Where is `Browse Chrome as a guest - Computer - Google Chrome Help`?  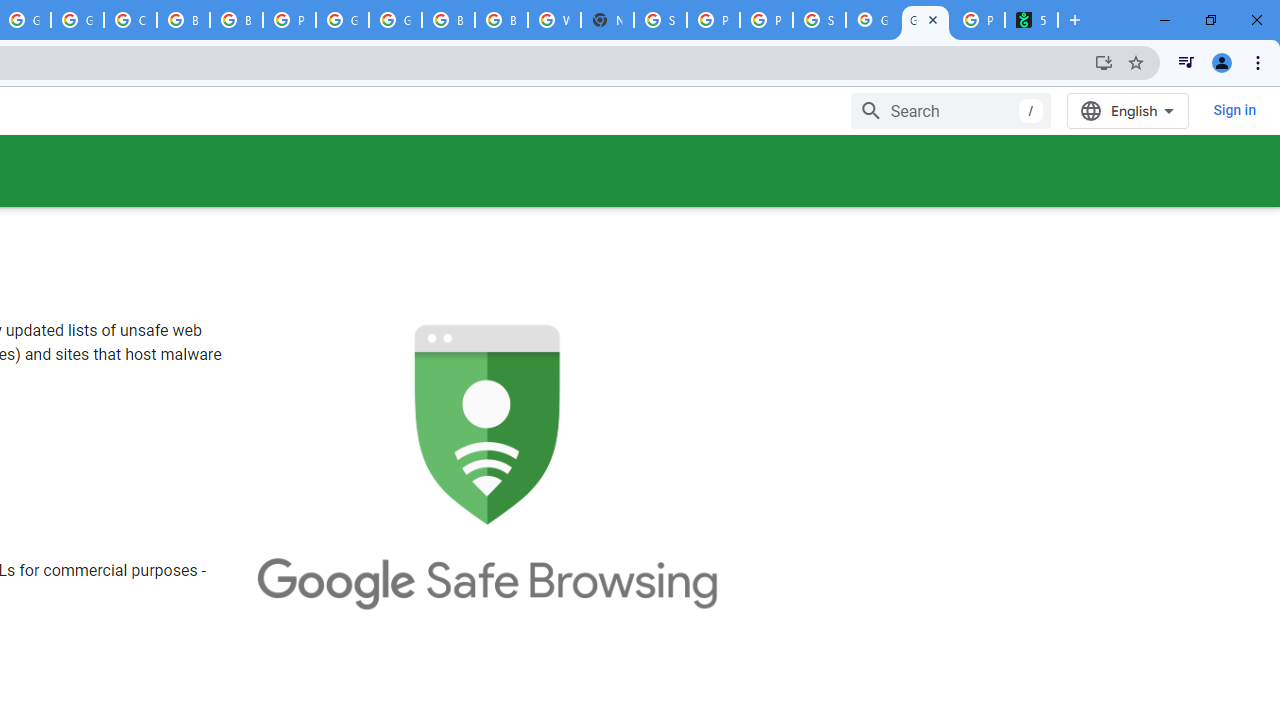
Browse Chrome as a guest - Computer - Google Chrome Help is located at coordinates (448, 20).